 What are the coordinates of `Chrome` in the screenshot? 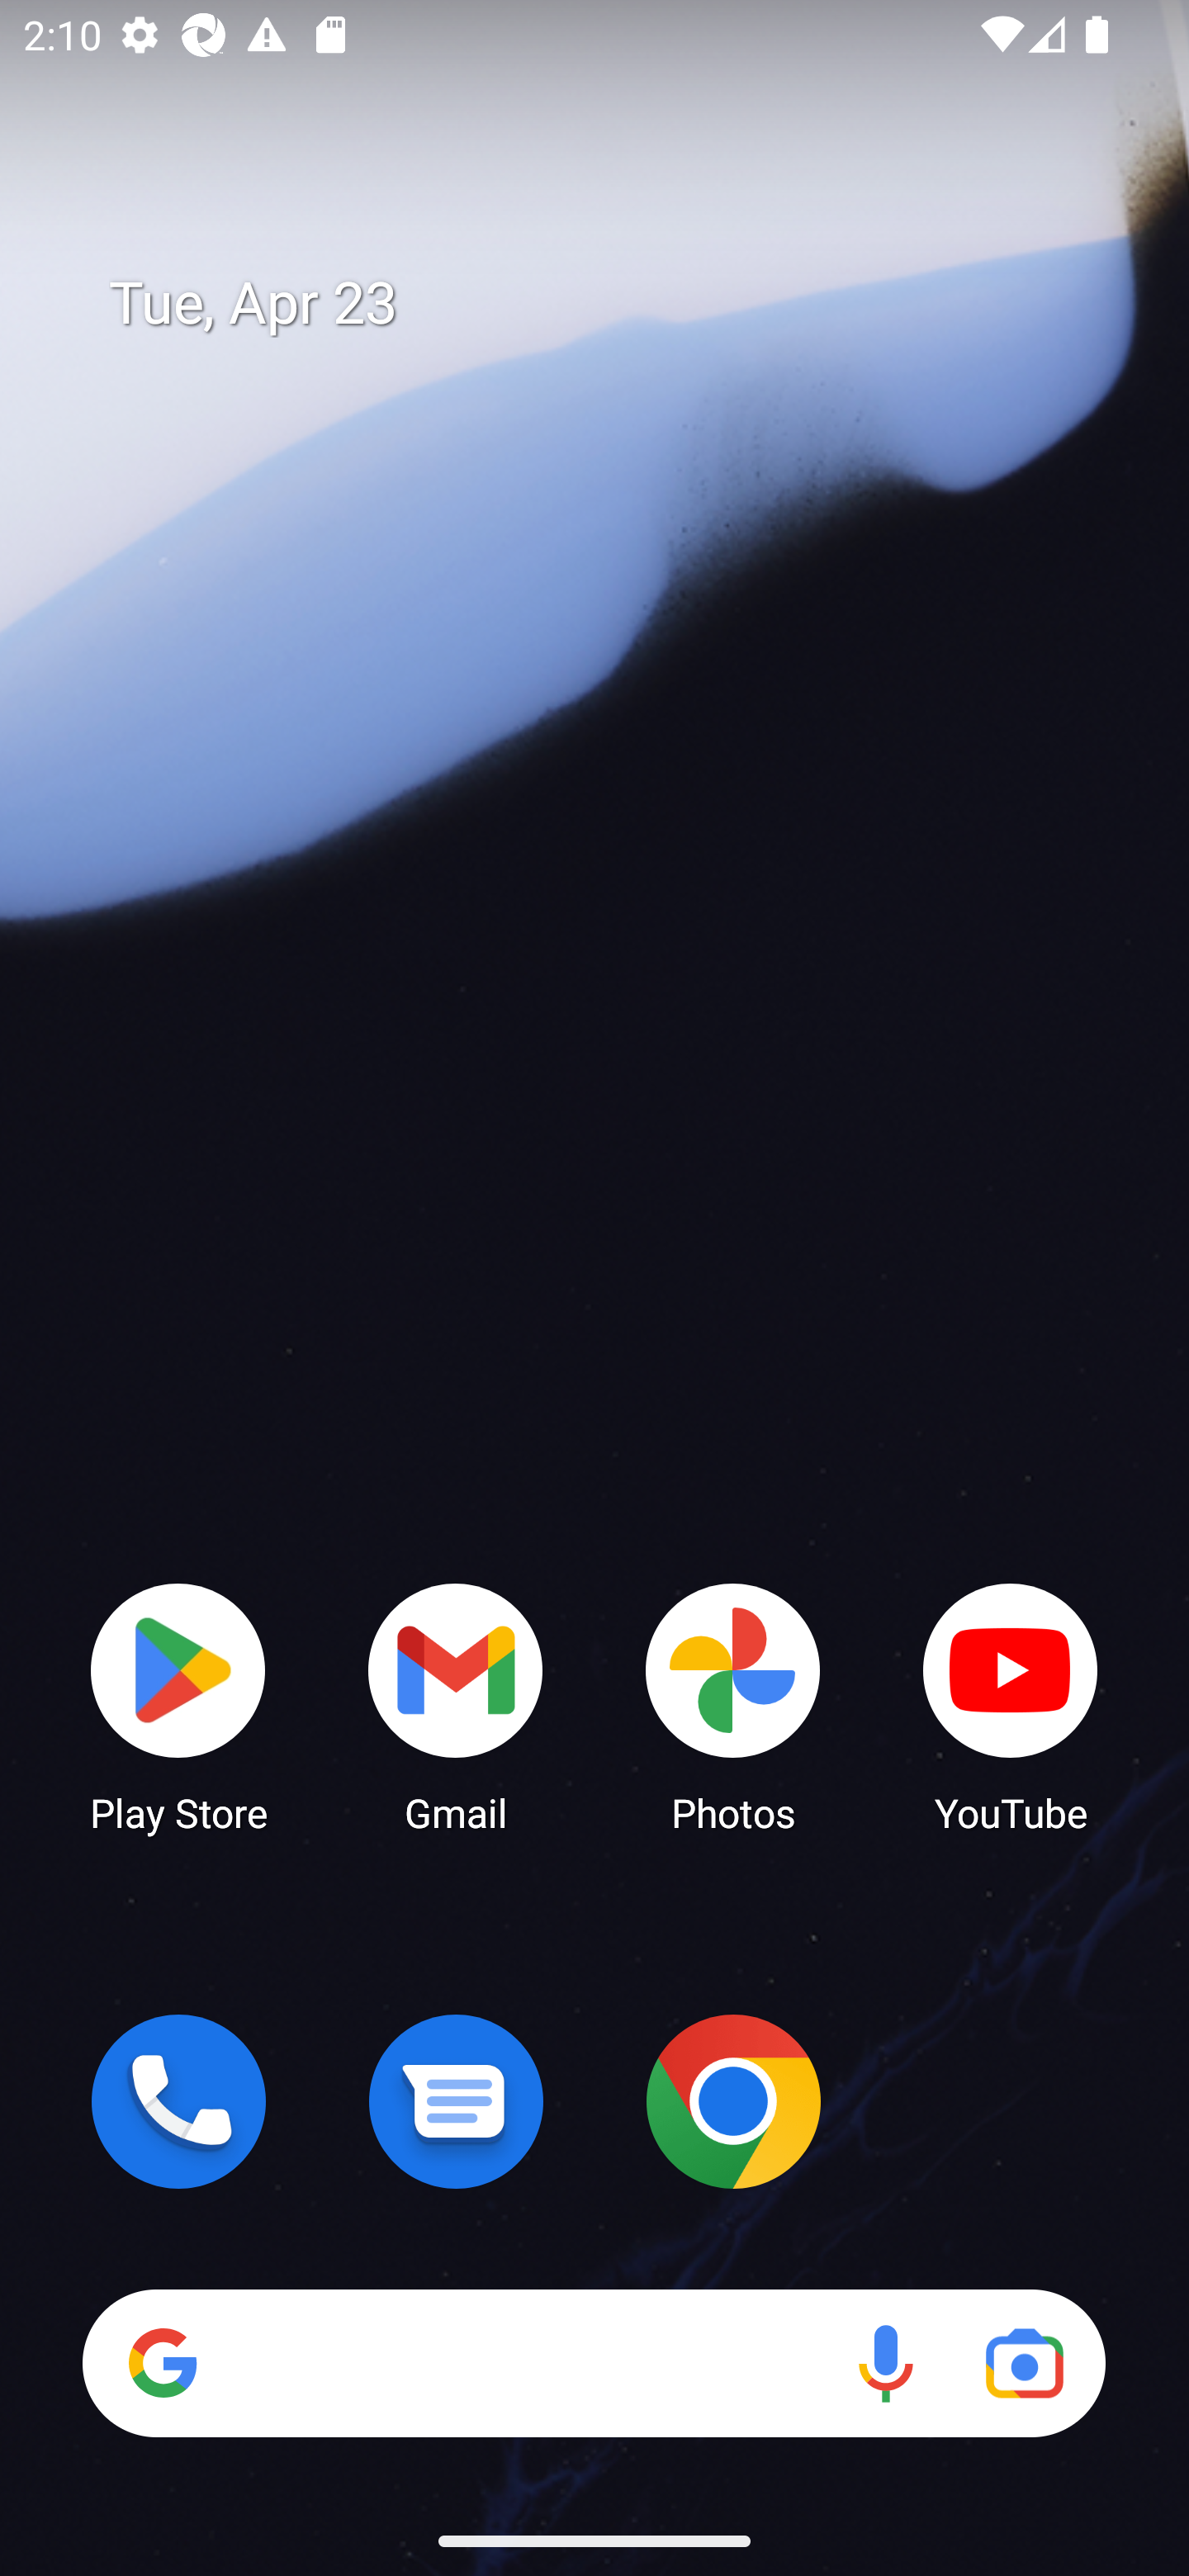 It's located at (733, 2101).